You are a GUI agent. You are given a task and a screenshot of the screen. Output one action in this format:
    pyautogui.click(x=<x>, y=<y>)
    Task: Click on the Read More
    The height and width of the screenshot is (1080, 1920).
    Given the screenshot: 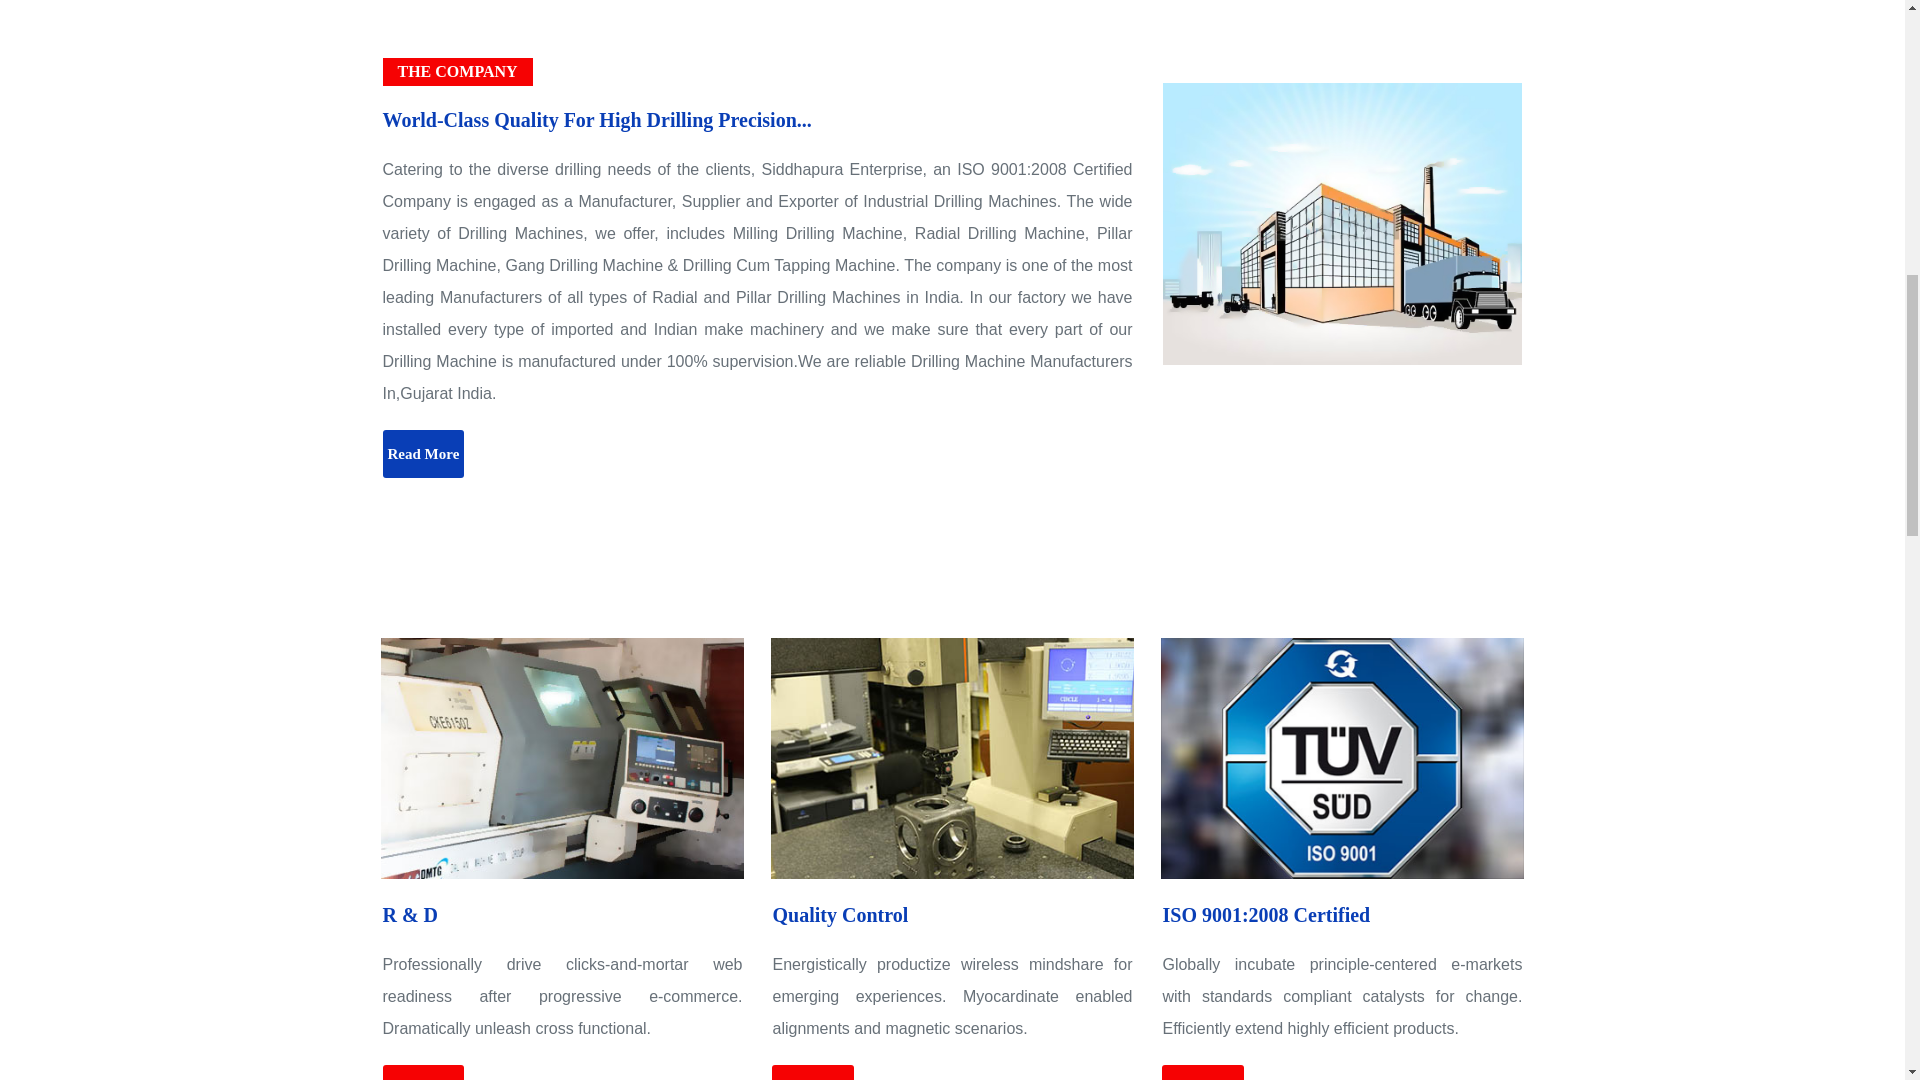 What is the action you would take?
    pyautogui.click(x=1202, y=1072)
    